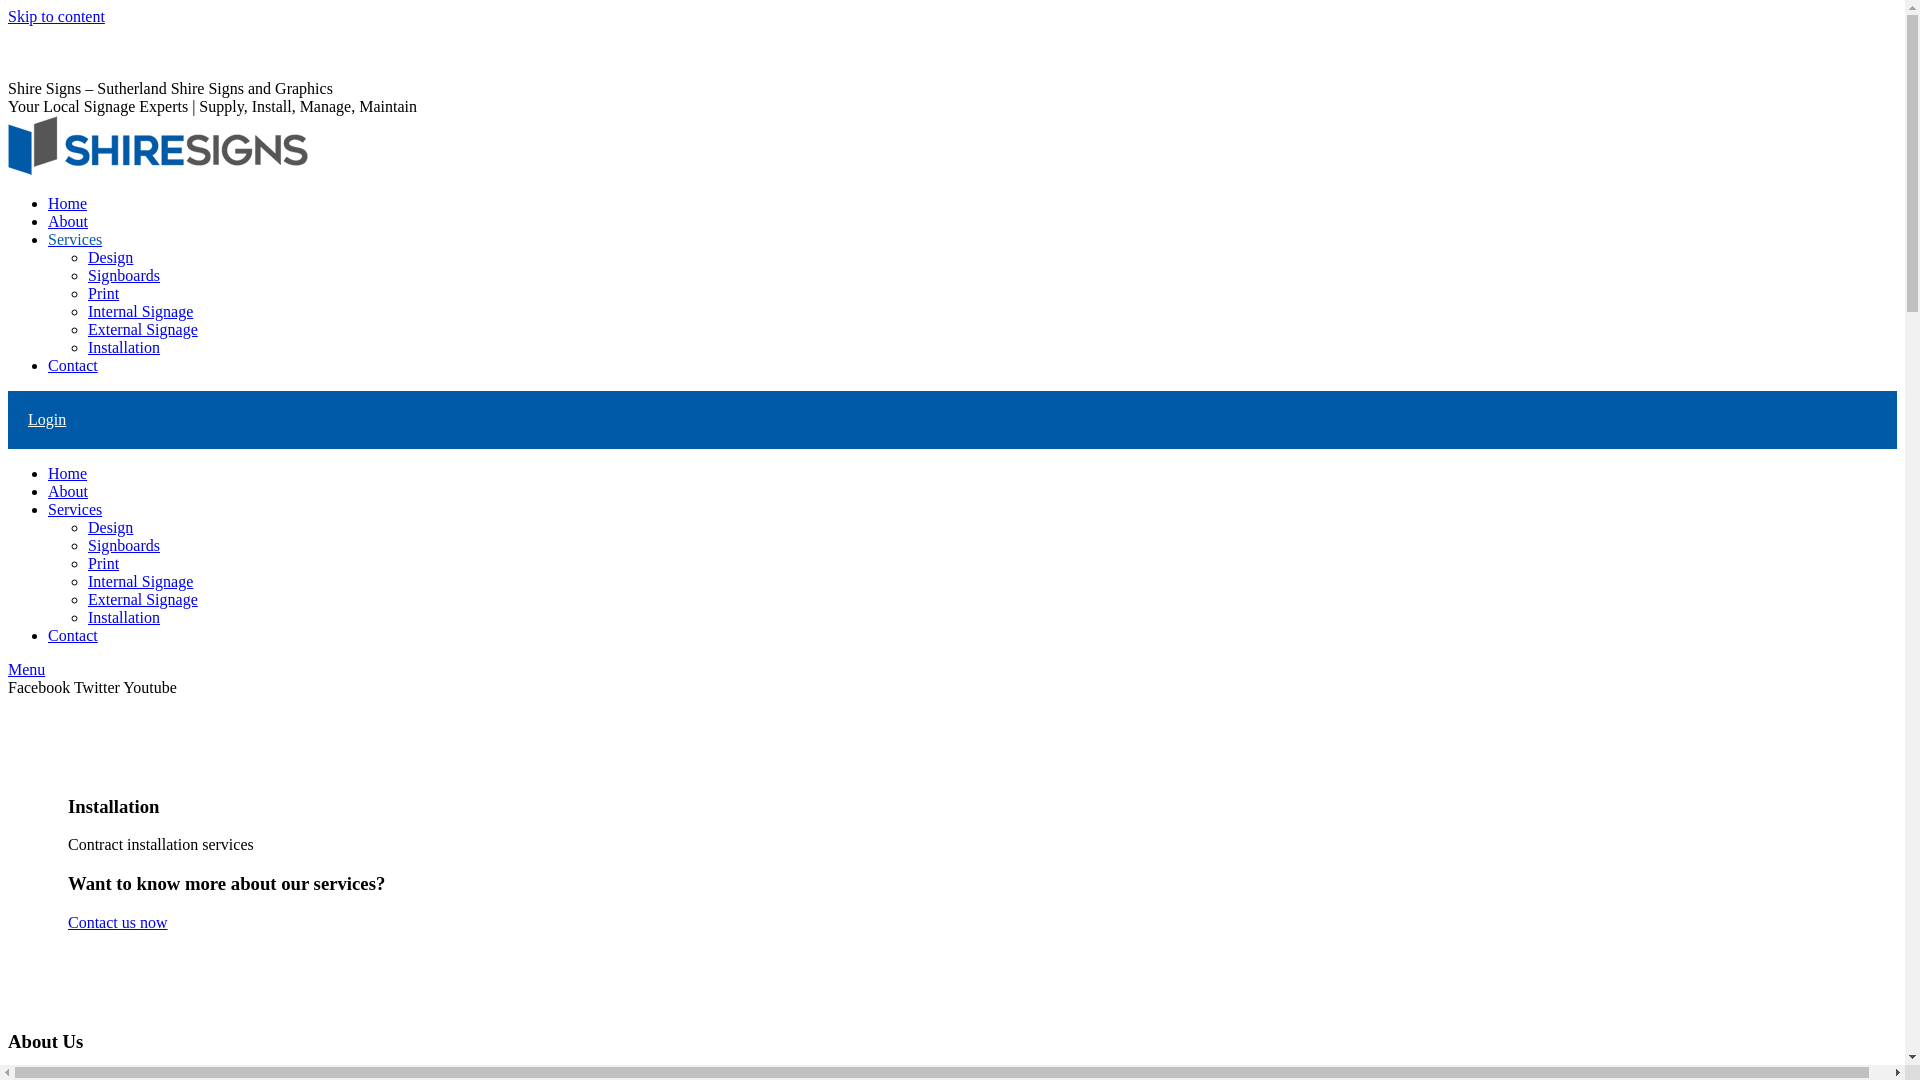 The height and width of the screenshot is (1080, 1920). Describe the element at coordinates (124, 276) in the screenshot. I see `Signboards` at that location.